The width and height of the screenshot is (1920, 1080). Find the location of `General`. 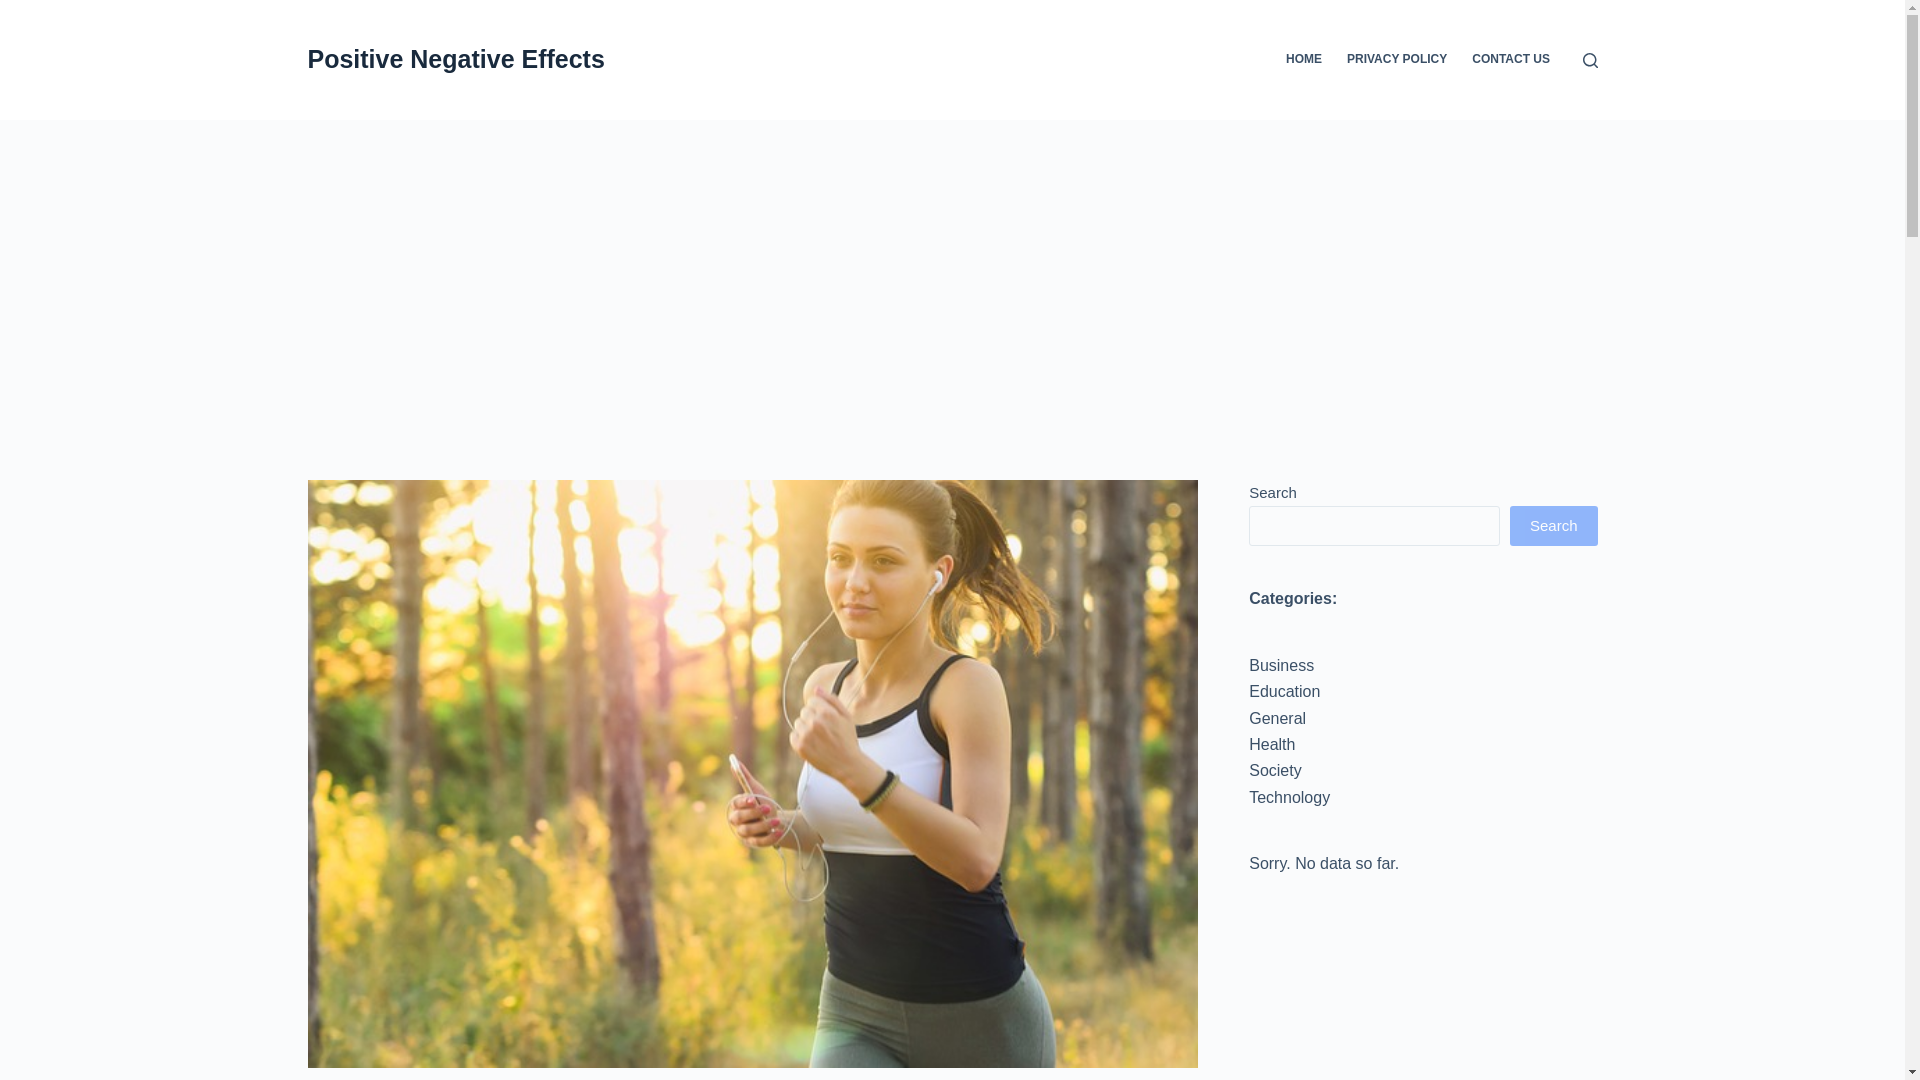

General is located at coordinates (1277, 718).